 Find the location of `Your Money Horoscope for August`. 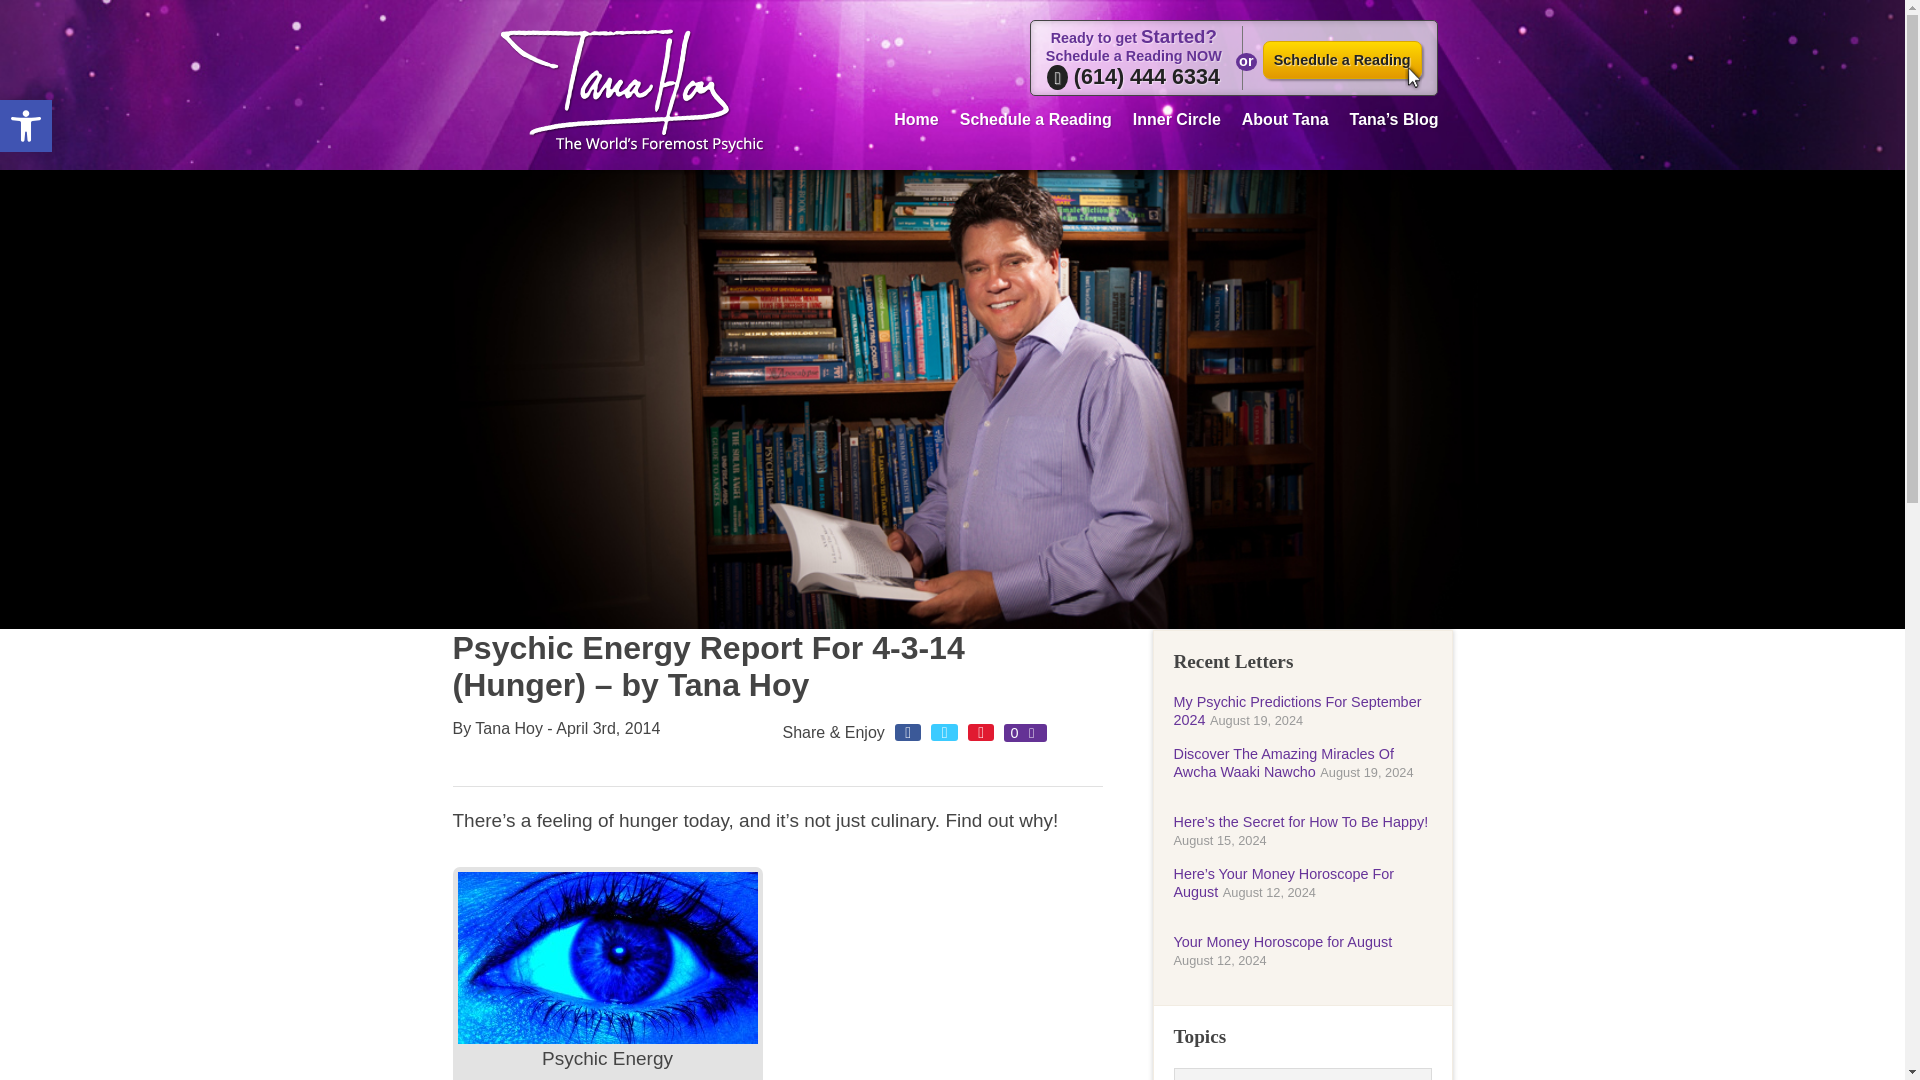

Your Money Horoscope for August is located at coordinates (1283, 942).